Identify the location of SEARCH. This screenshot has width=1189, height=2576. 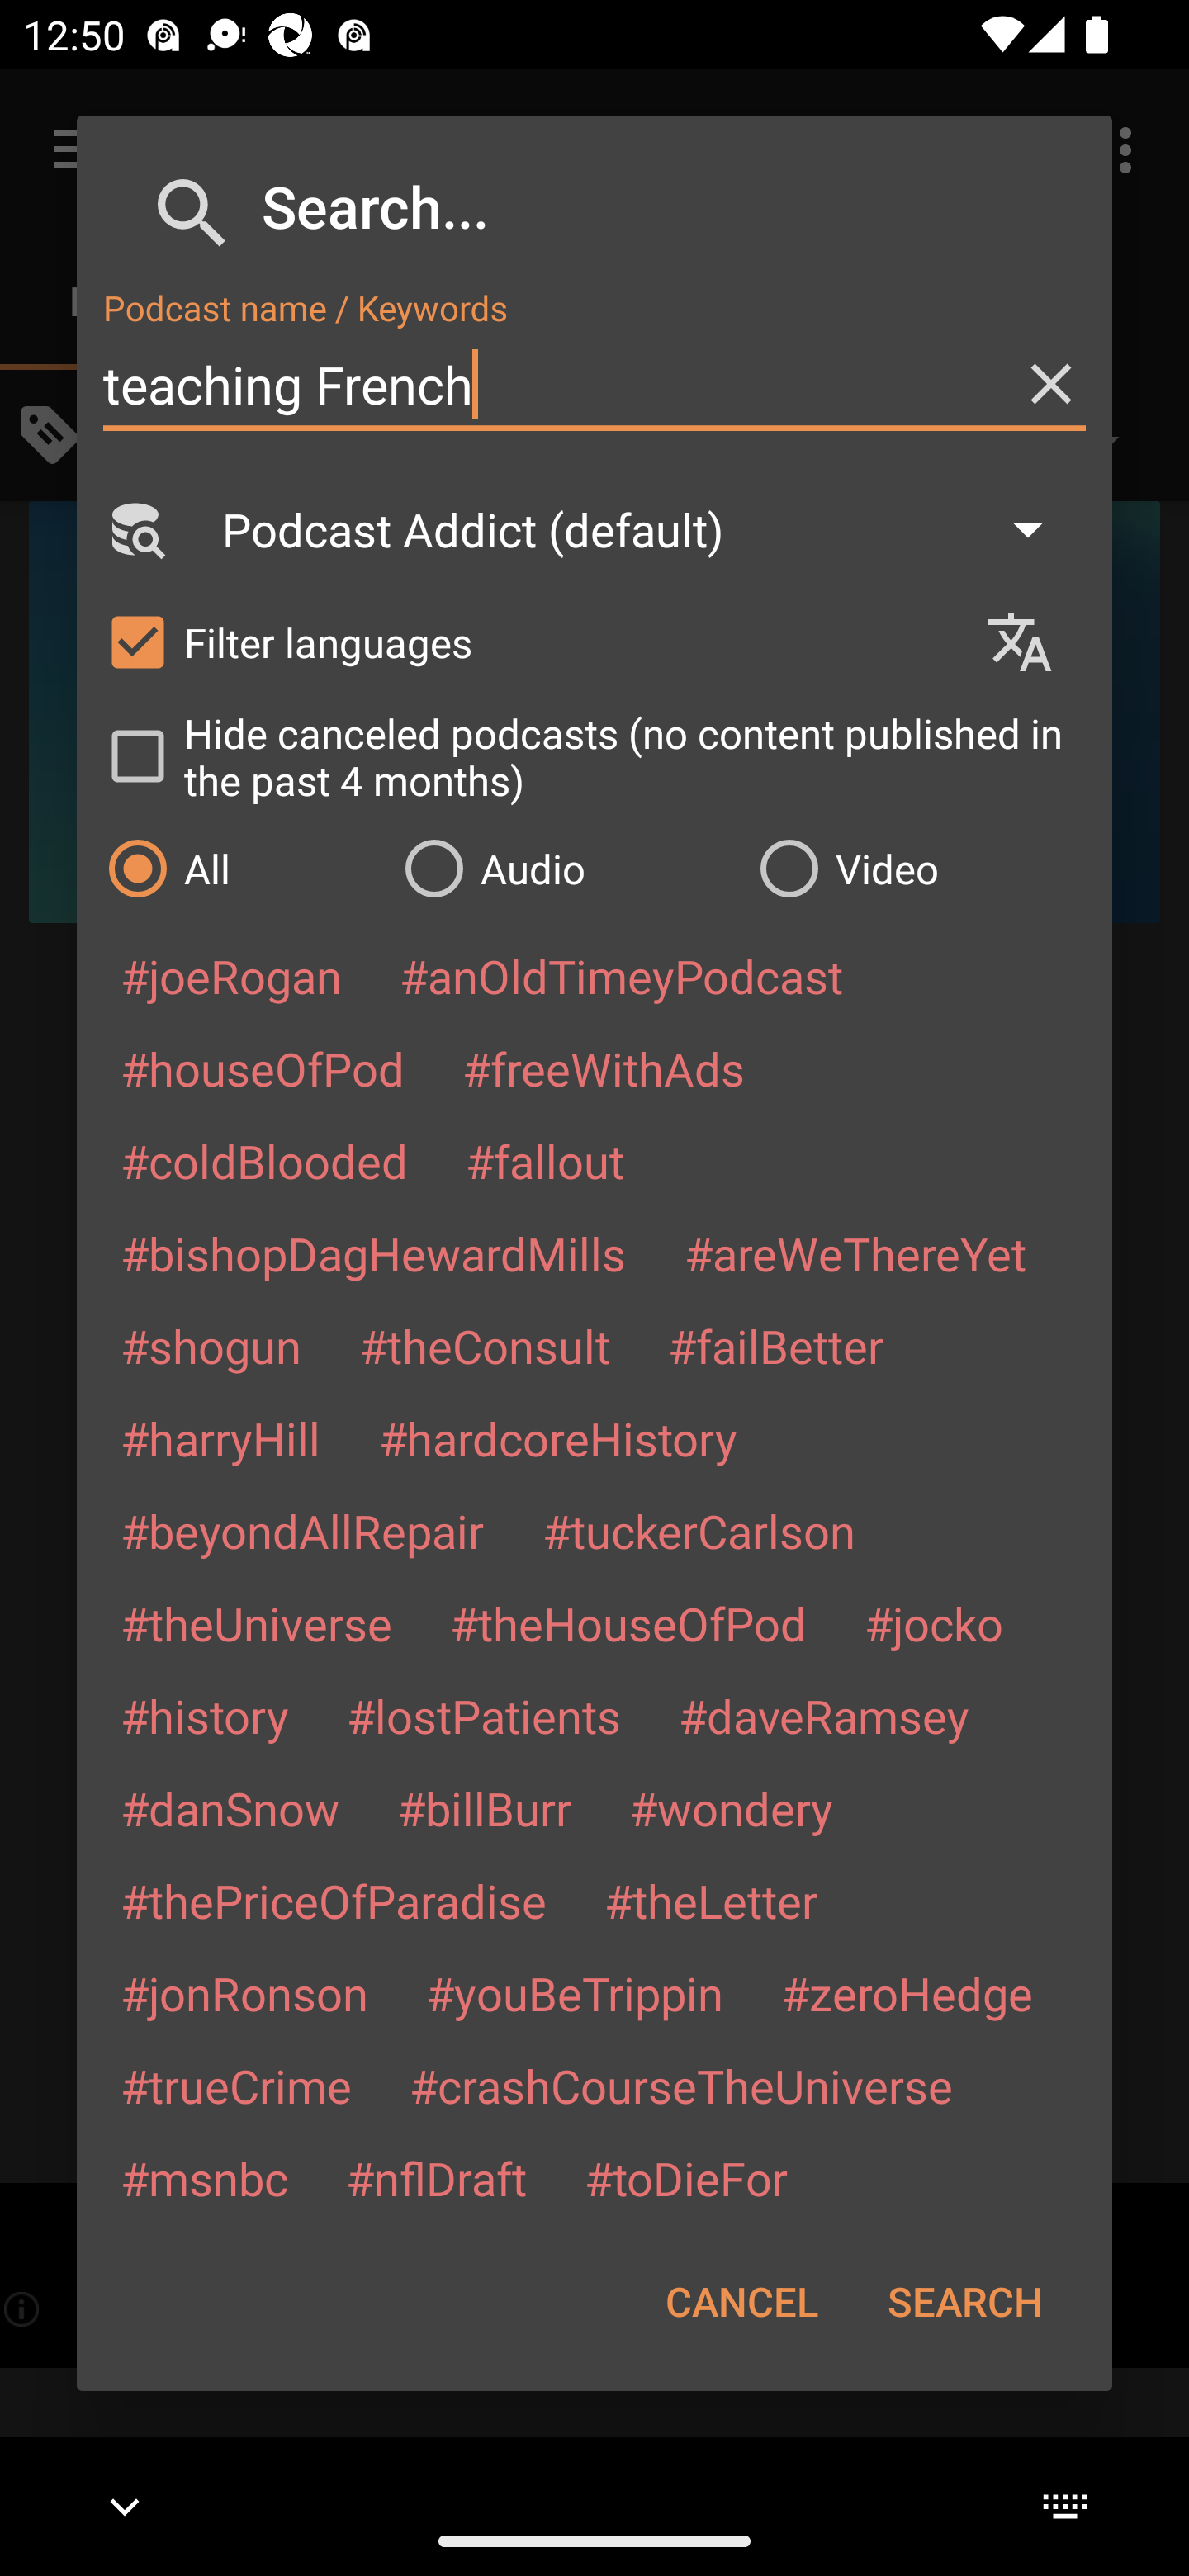
(964, 2301).